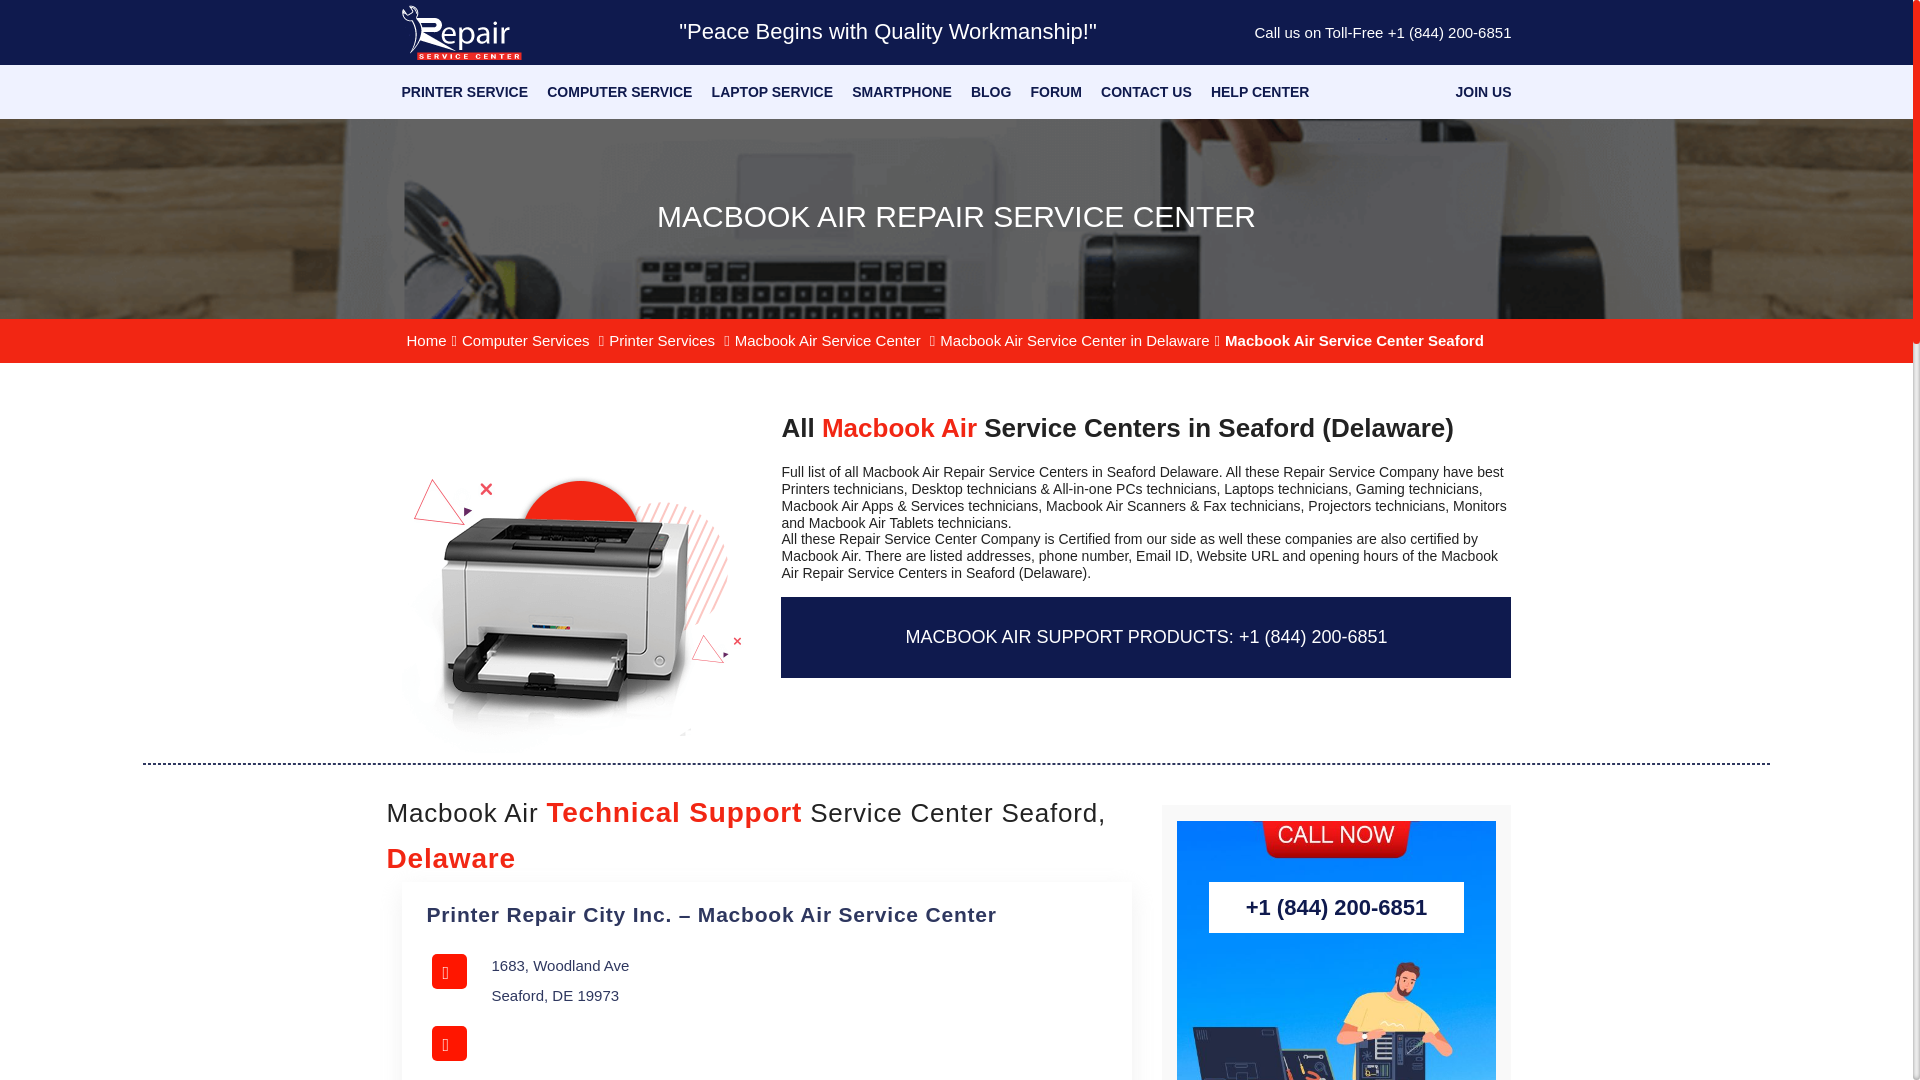 The width and height of the screenshot is (1920, 1080). Describe the element at coordinates (902, 92) in the screenshot. I see `Smartphone Service` at that location.